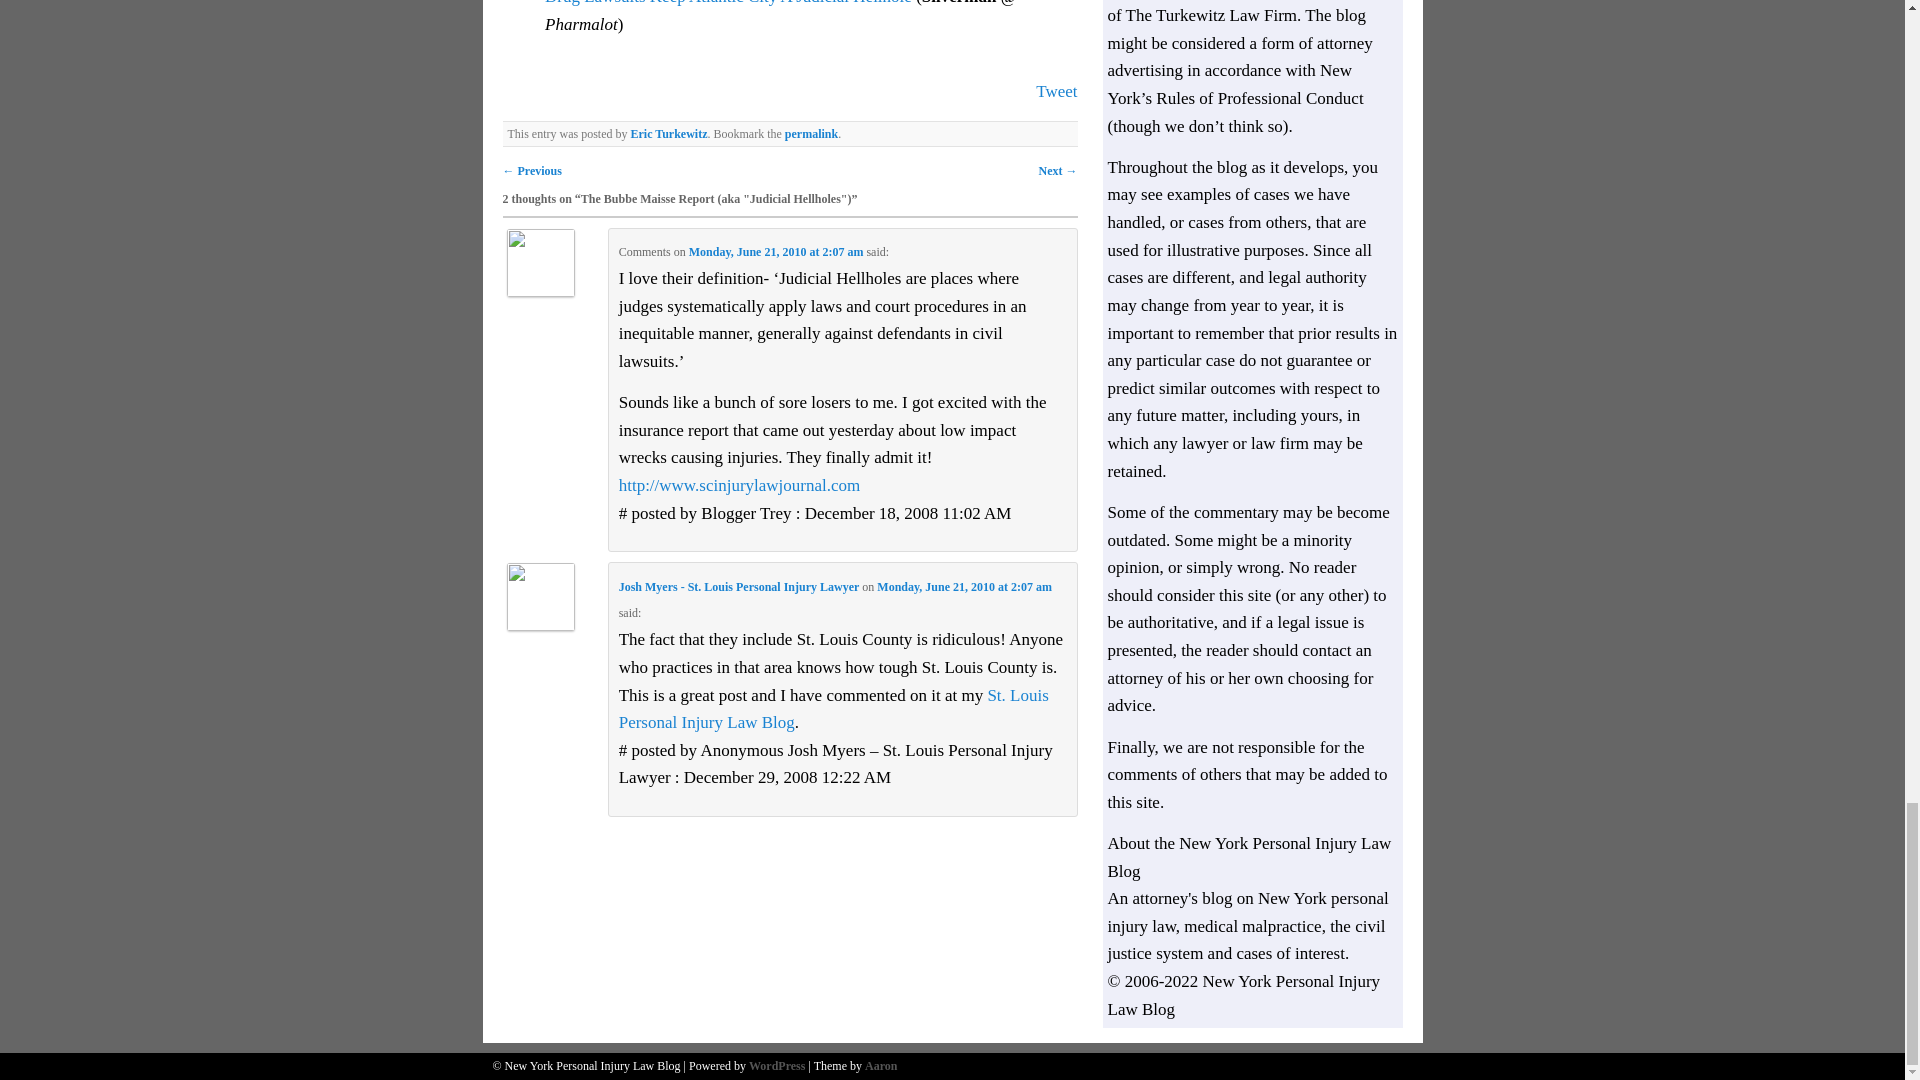 This screenshot has height=1080, width=1920. Describe the element at coordinates (668, 134) in the screenshot. I see `Eric Turkewitz` at that location.